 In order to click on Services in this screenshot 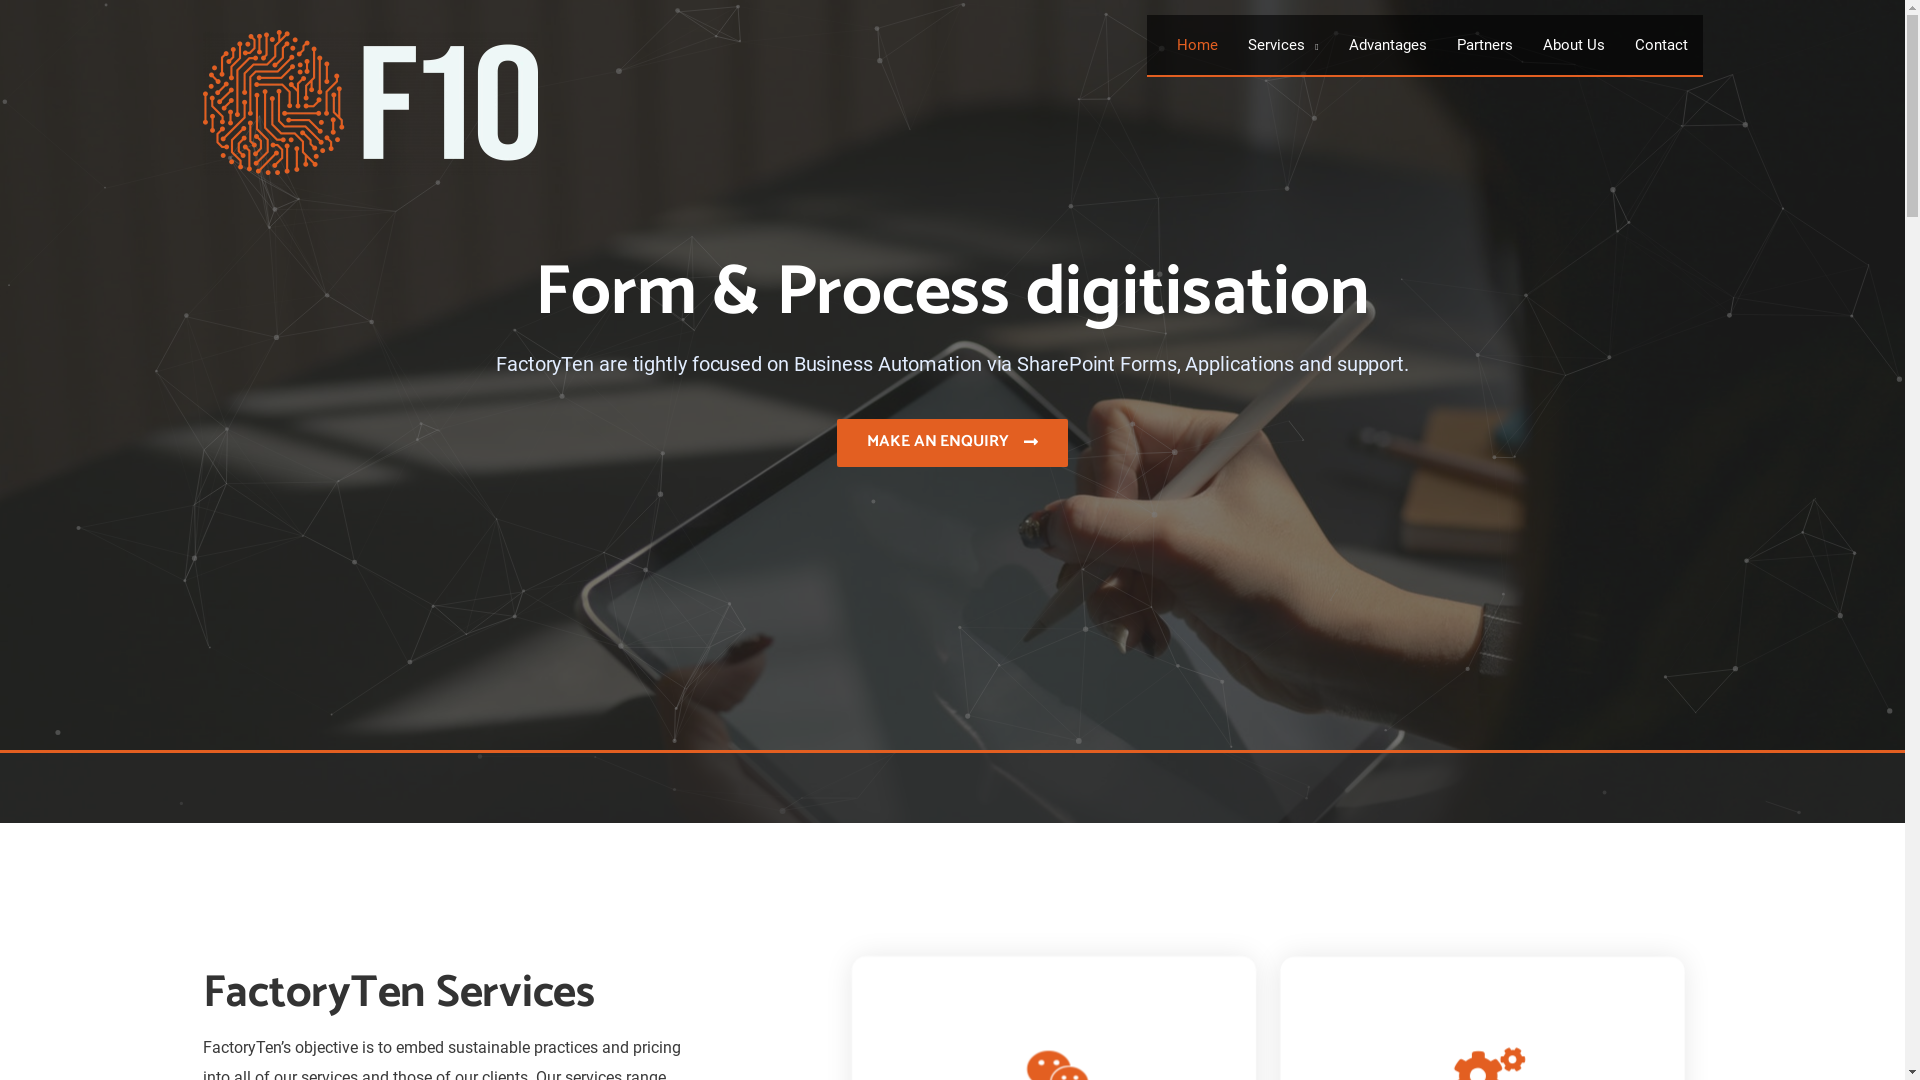, I will do `click(1283, 45)`.